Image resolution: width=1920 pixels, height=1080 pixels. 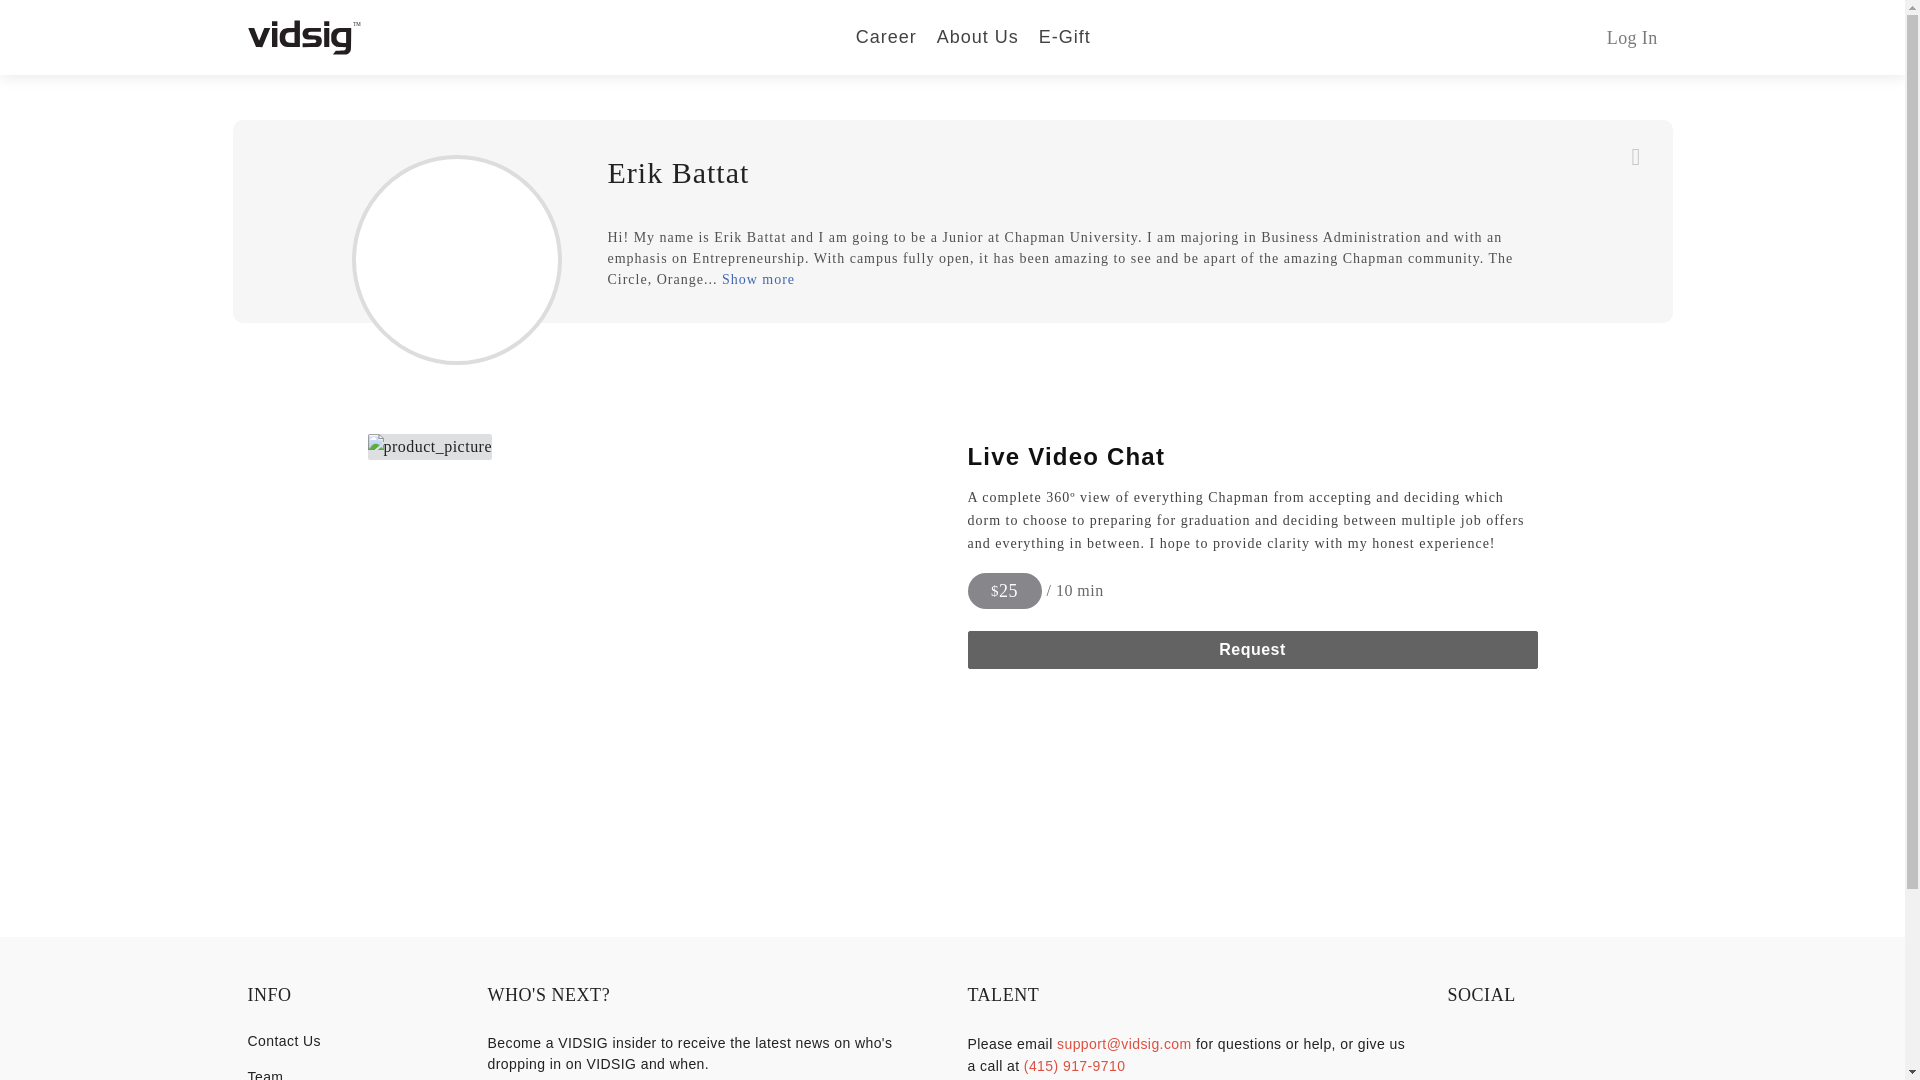 What do you see at coordinates (886, 36) in the screenshot?
I see `Career` at bounding box center [886, 36].